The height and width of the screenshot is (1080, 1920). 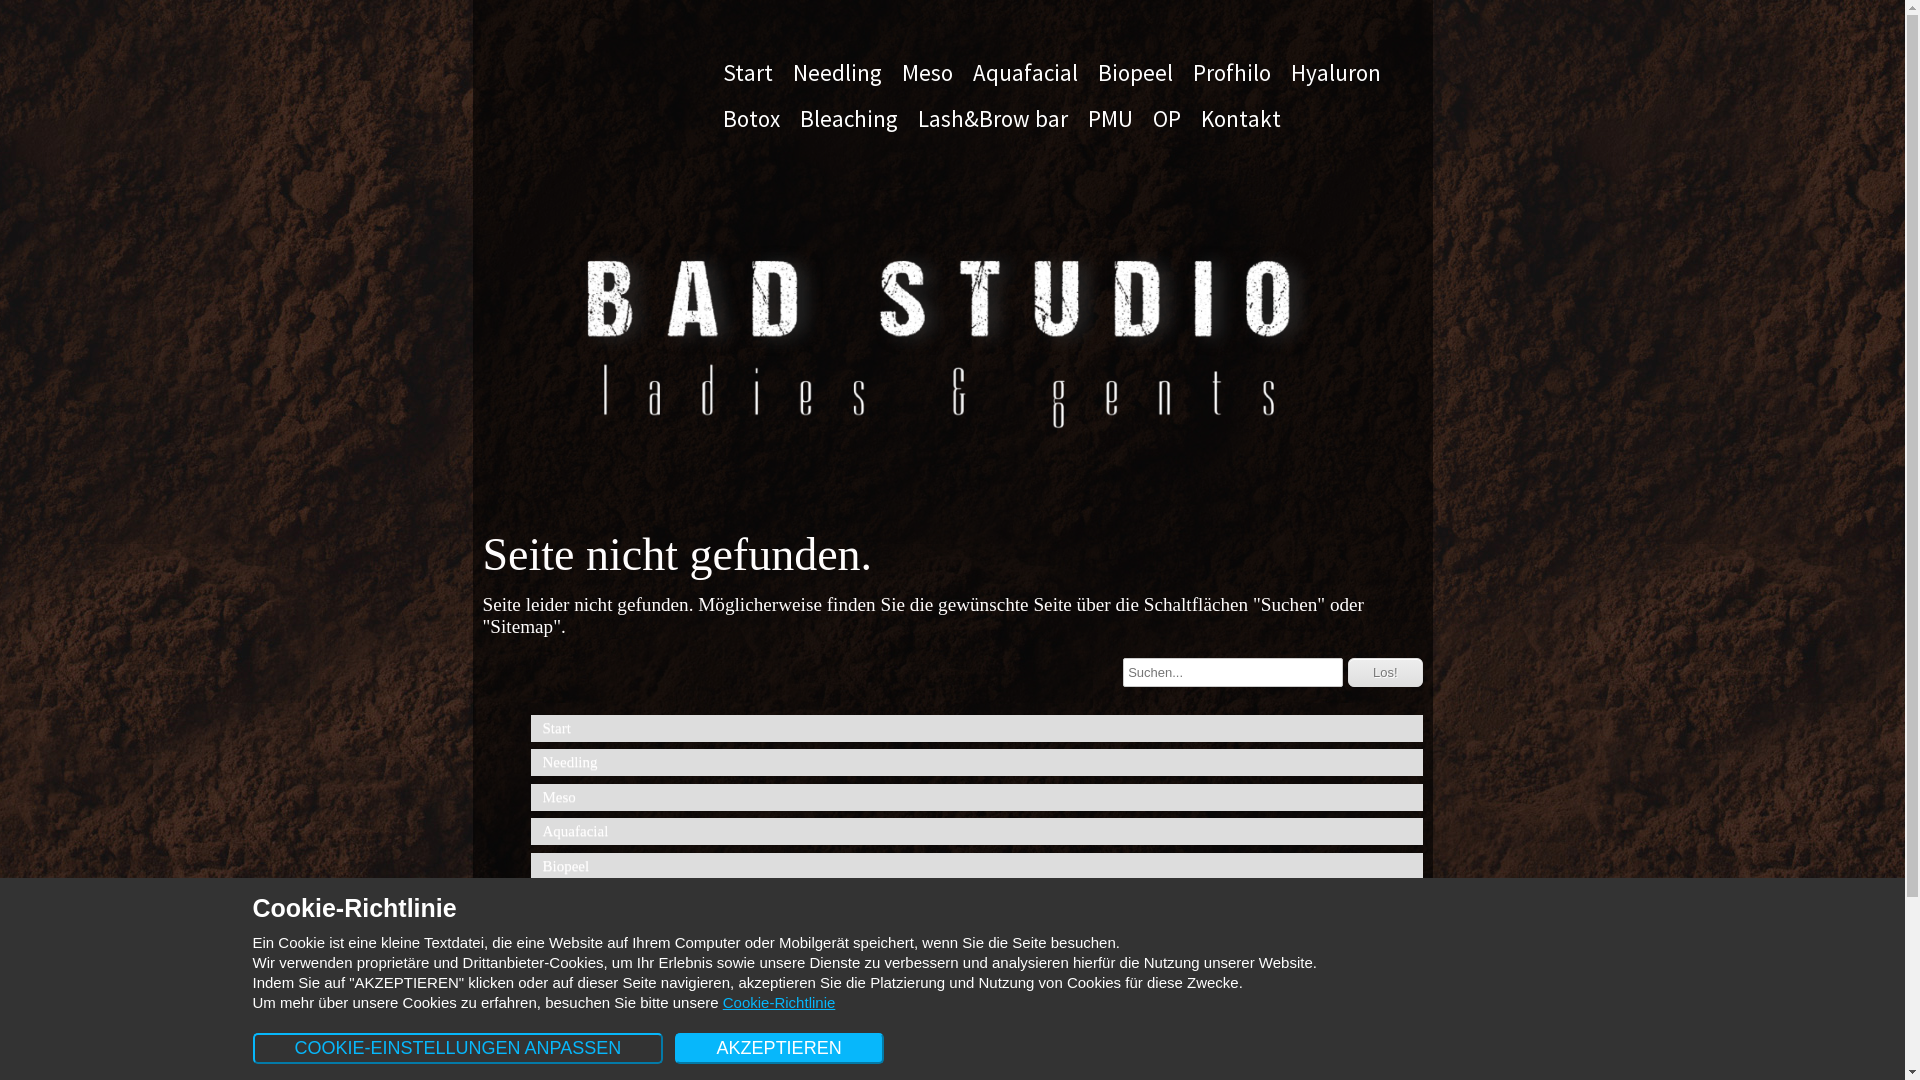 I want to click on AKZEPTIEREN, so click(x=780, y=1048).